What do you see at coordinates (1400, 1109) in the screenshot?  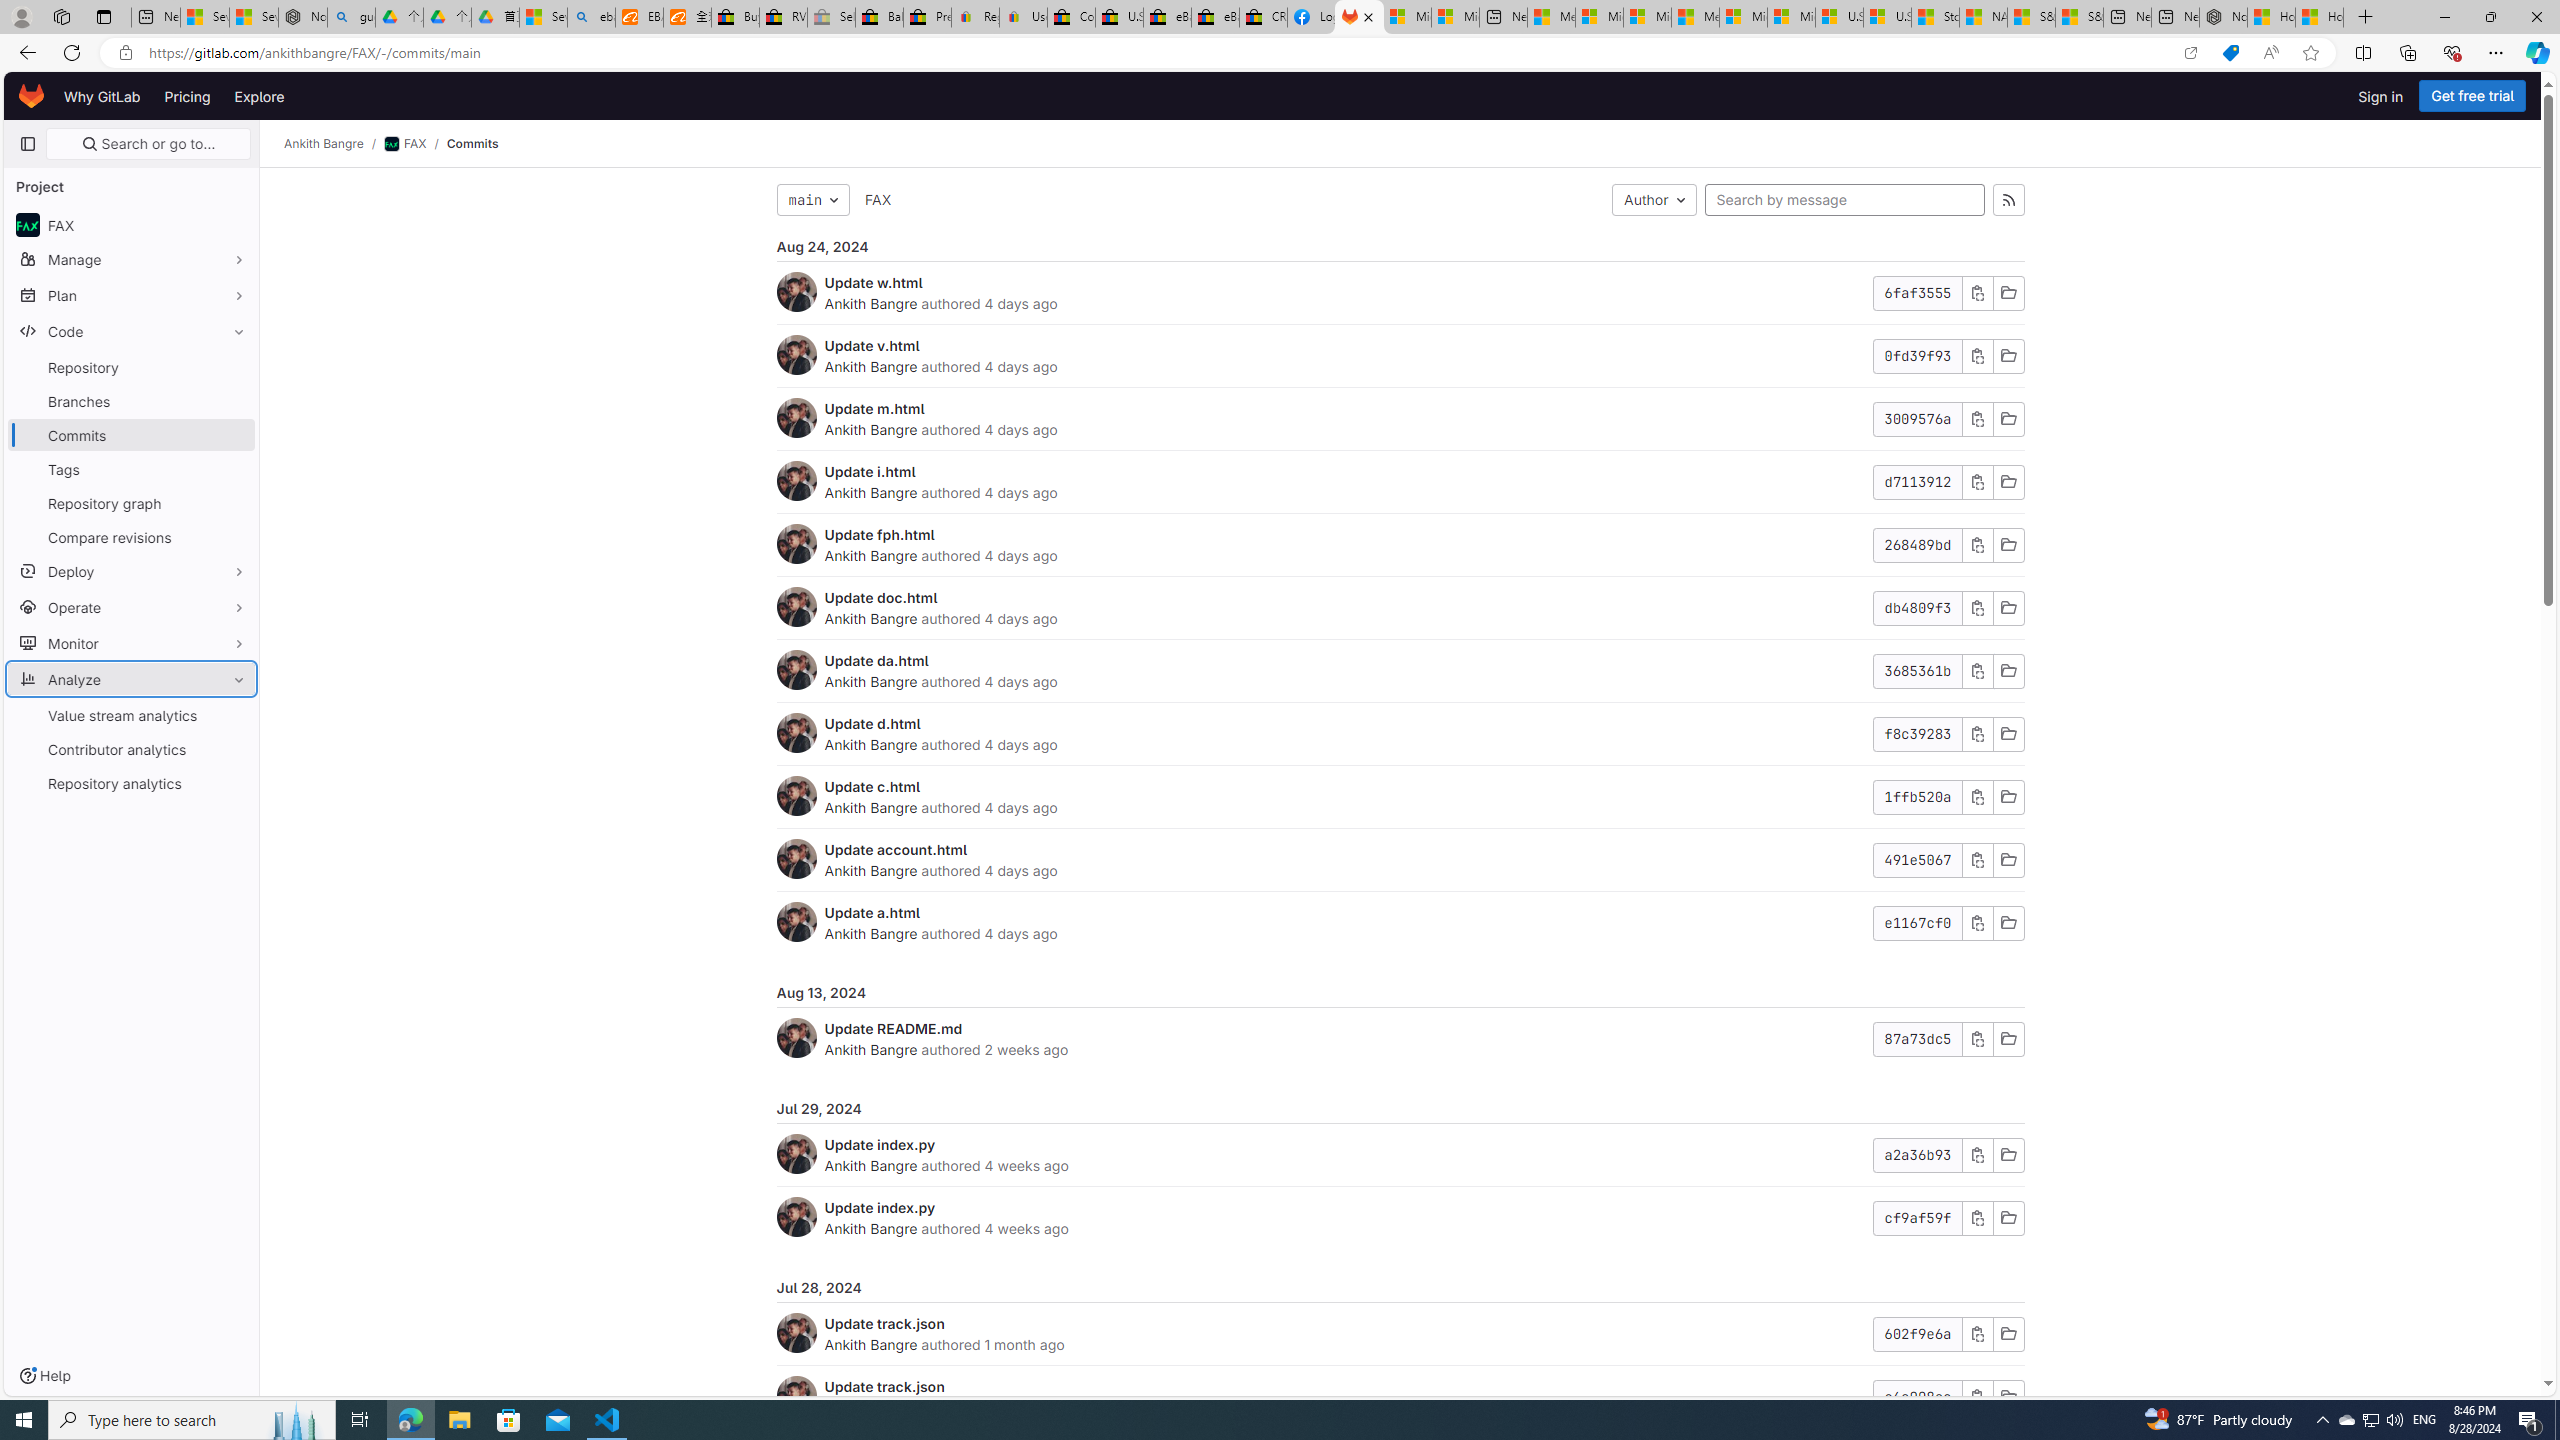 I see `Jul 29, 2024` at bounding box center [1400, 1109].